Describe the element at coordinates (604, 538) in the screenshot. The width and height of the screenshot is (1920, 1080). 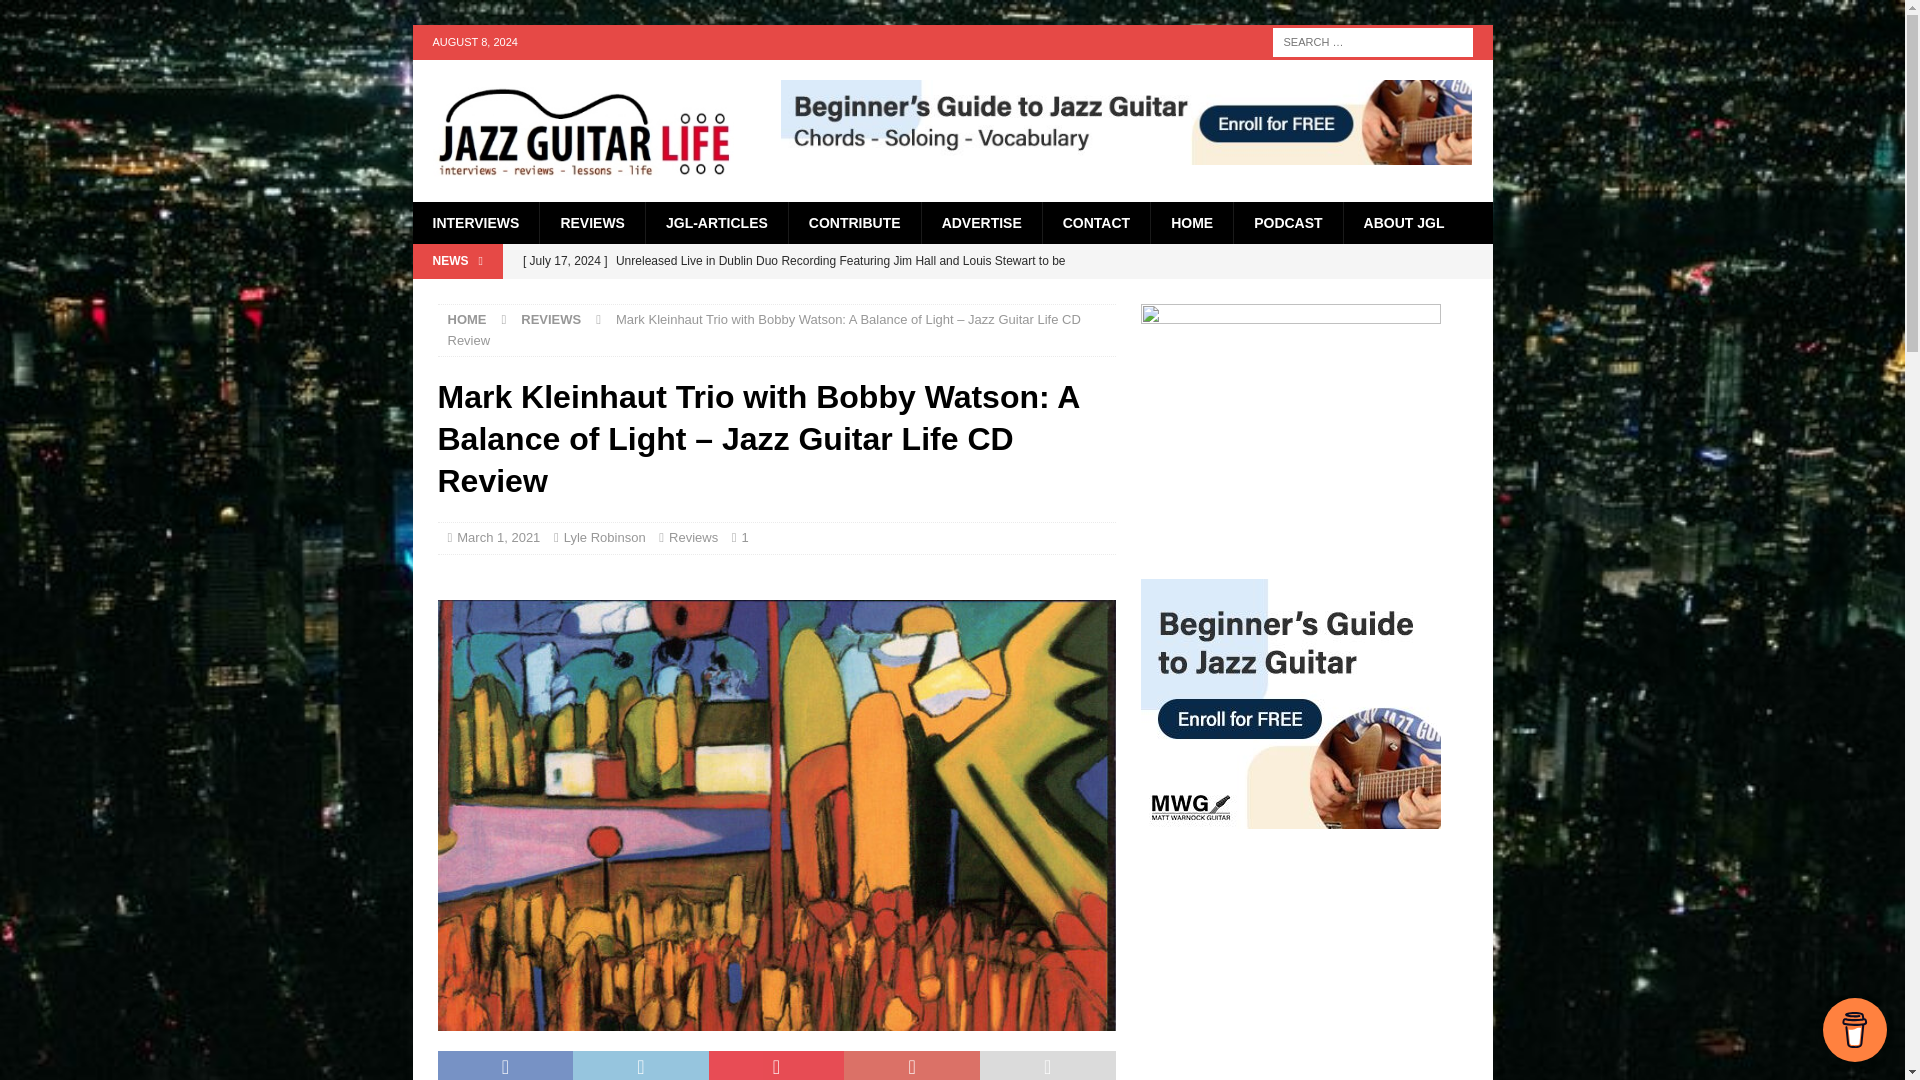
I see `Lyle Robinson` at that location.